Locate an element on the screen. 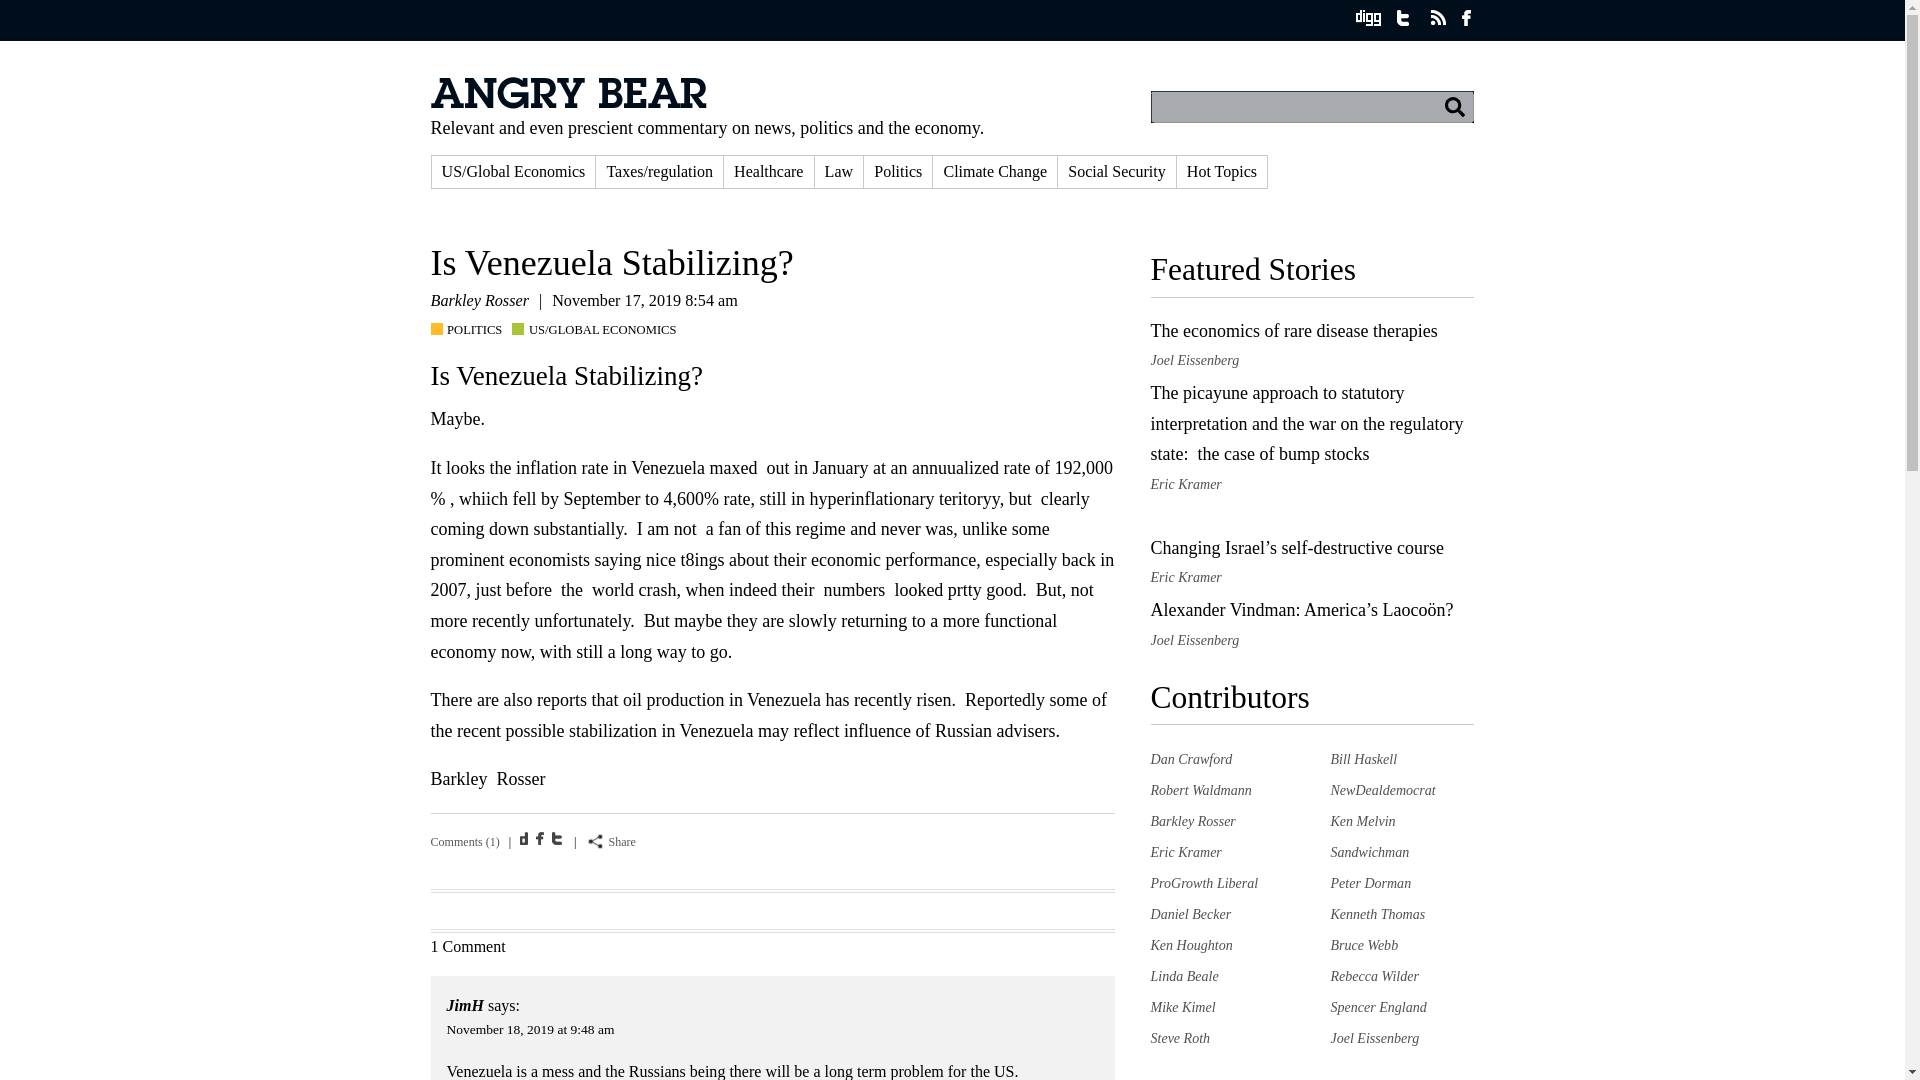  Ken Houghton is located at coordinates (1191, 944).